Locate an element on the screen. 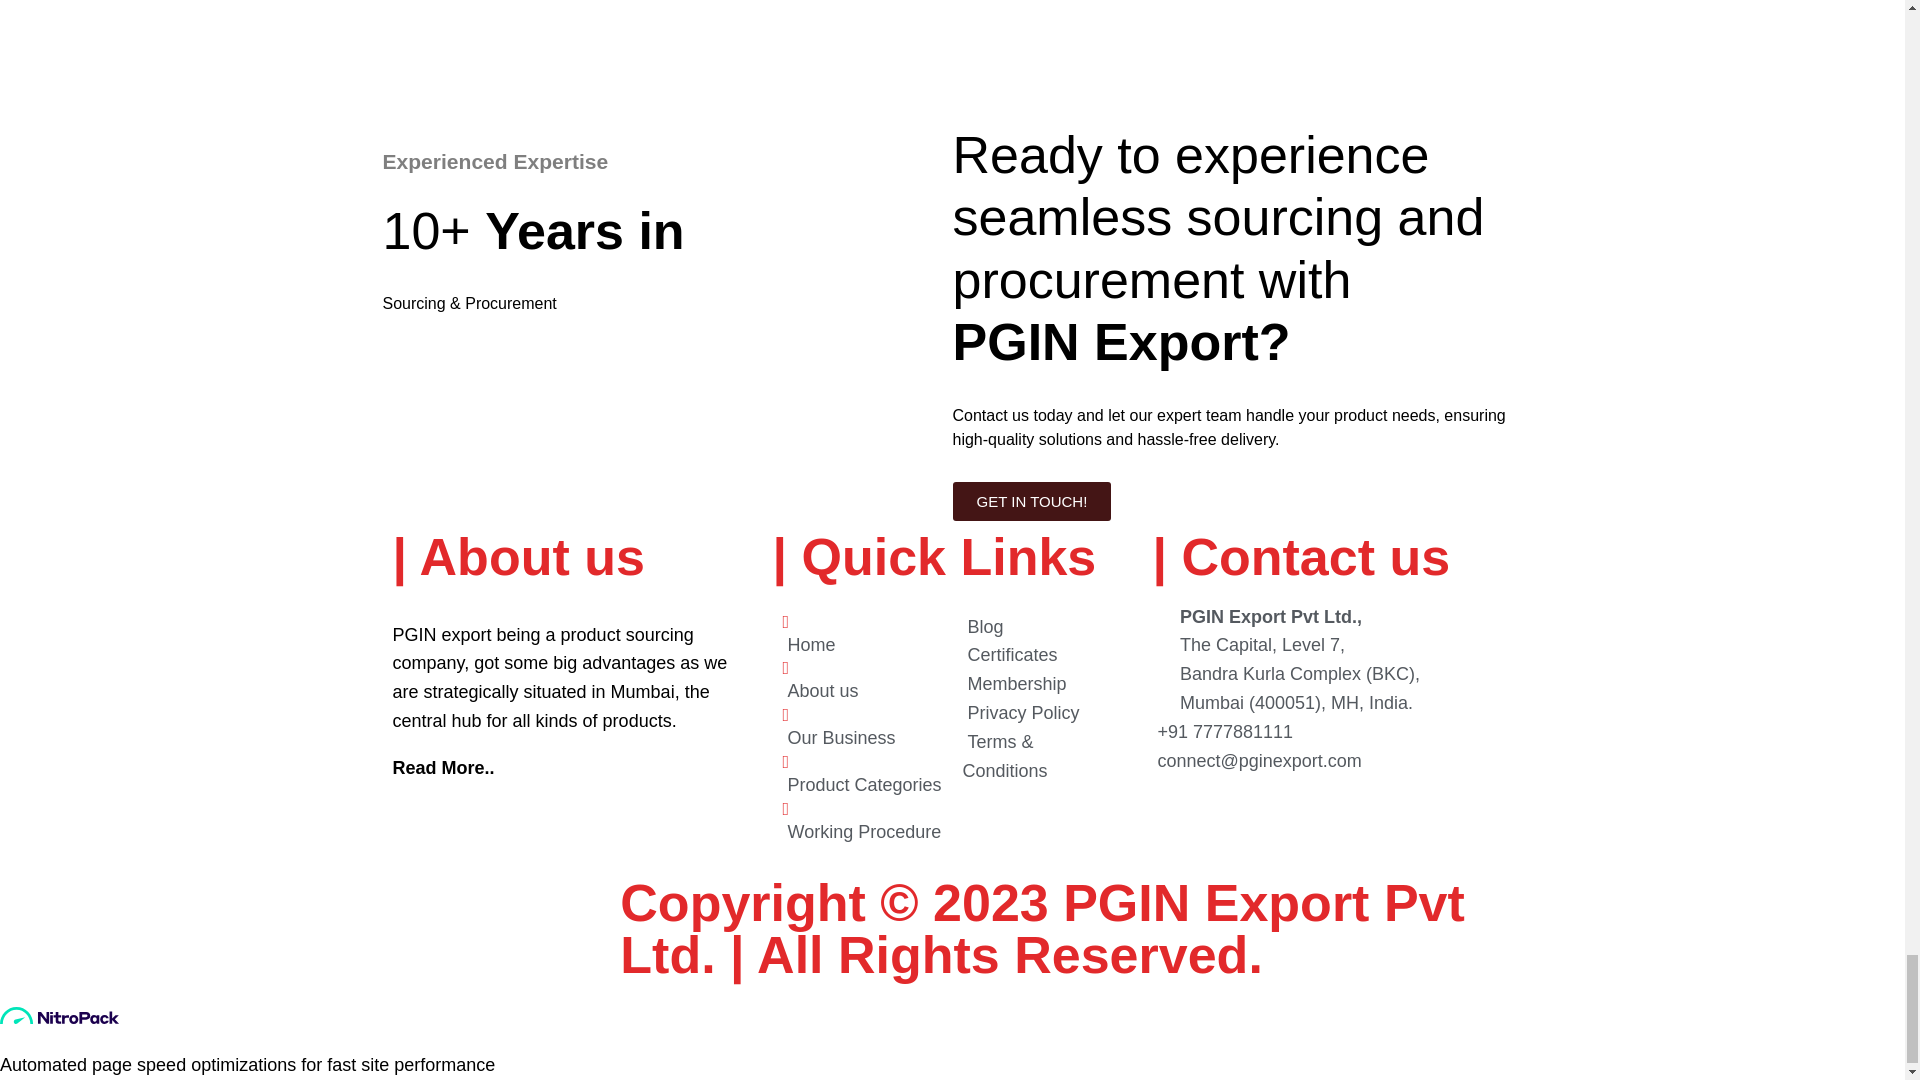 Image resolution: width=1920 pixels, height=1080 pixels. Read More.. is located at coordinates (442, 768).